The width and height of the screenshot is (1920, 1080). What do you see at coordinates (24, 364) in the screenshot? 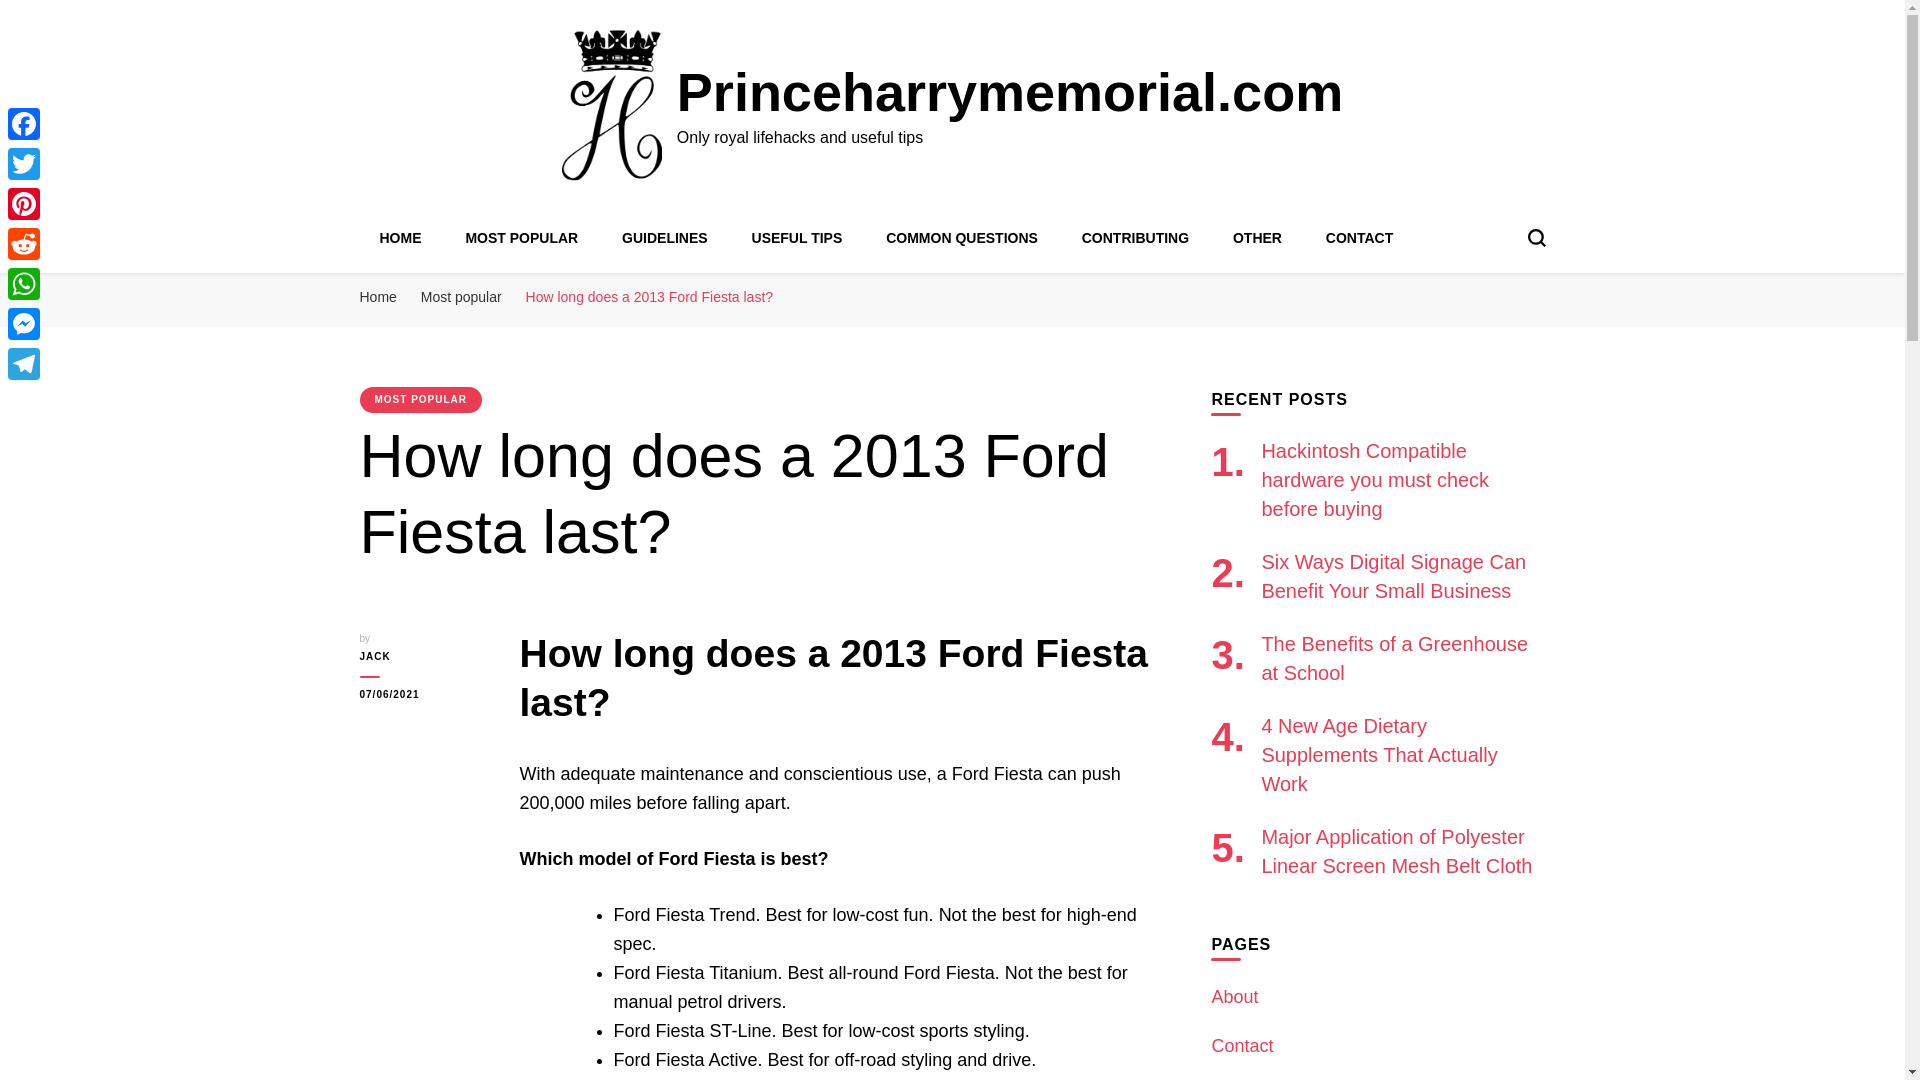
I see `Telegram` at bounding box center [24, 364].